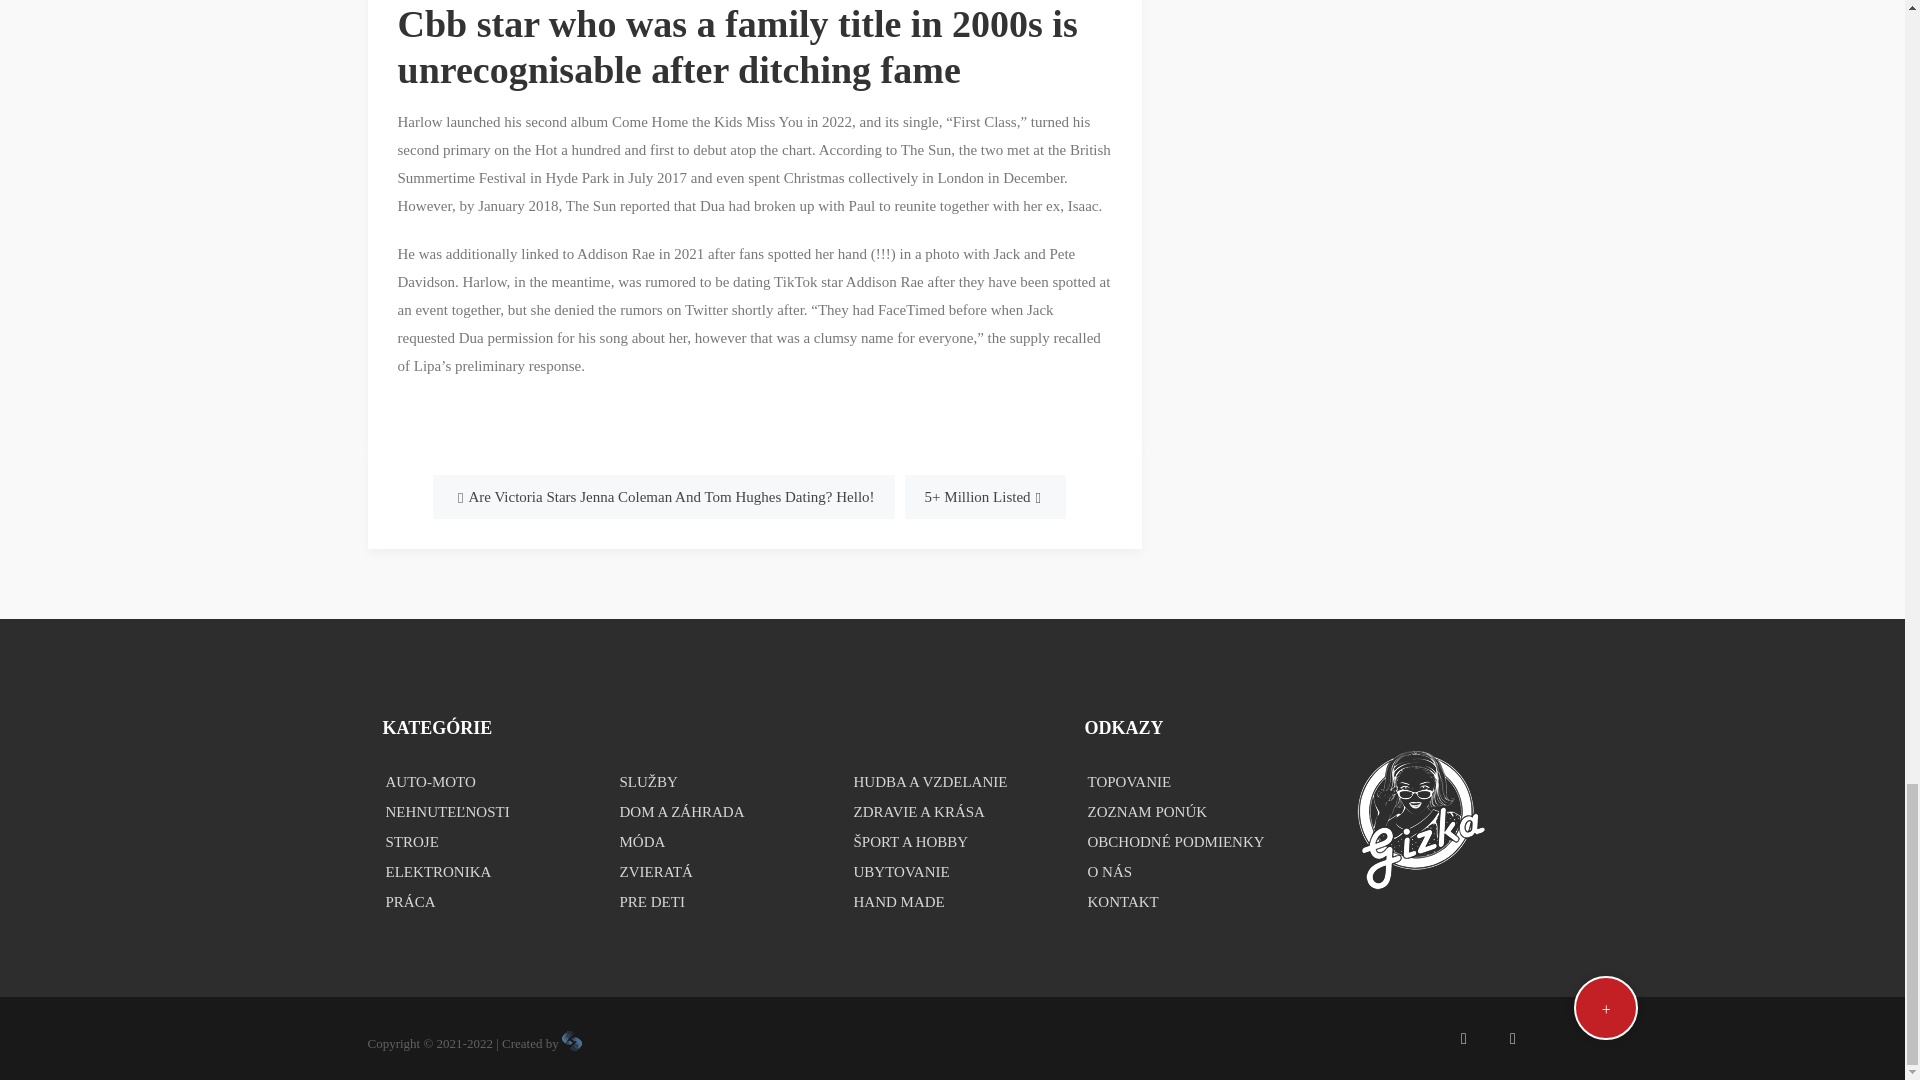 The image size is (1920, 1080). What do you see at coordinates (484, 782) in the screenshot?
I see `AUTO-MOTO` at bounding box center [484, 782].